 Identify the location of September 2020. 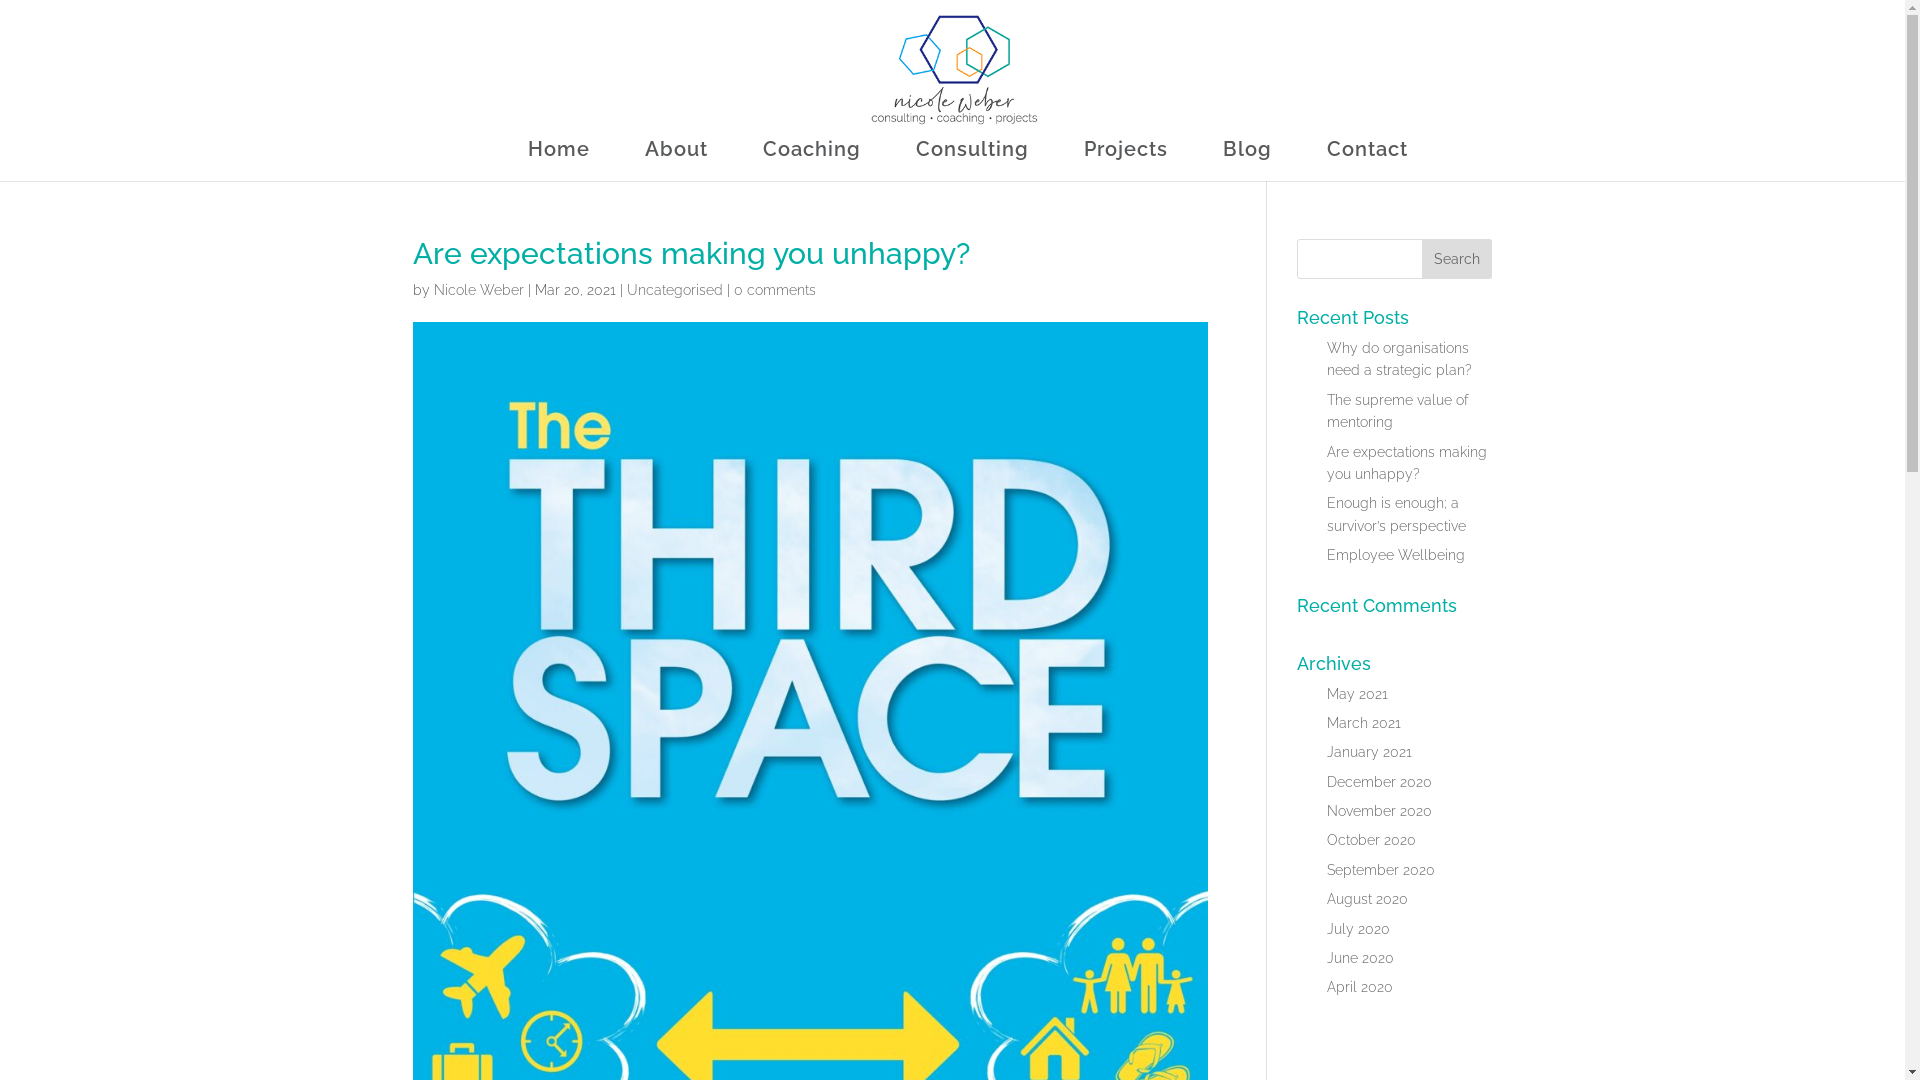
(1381, 870).